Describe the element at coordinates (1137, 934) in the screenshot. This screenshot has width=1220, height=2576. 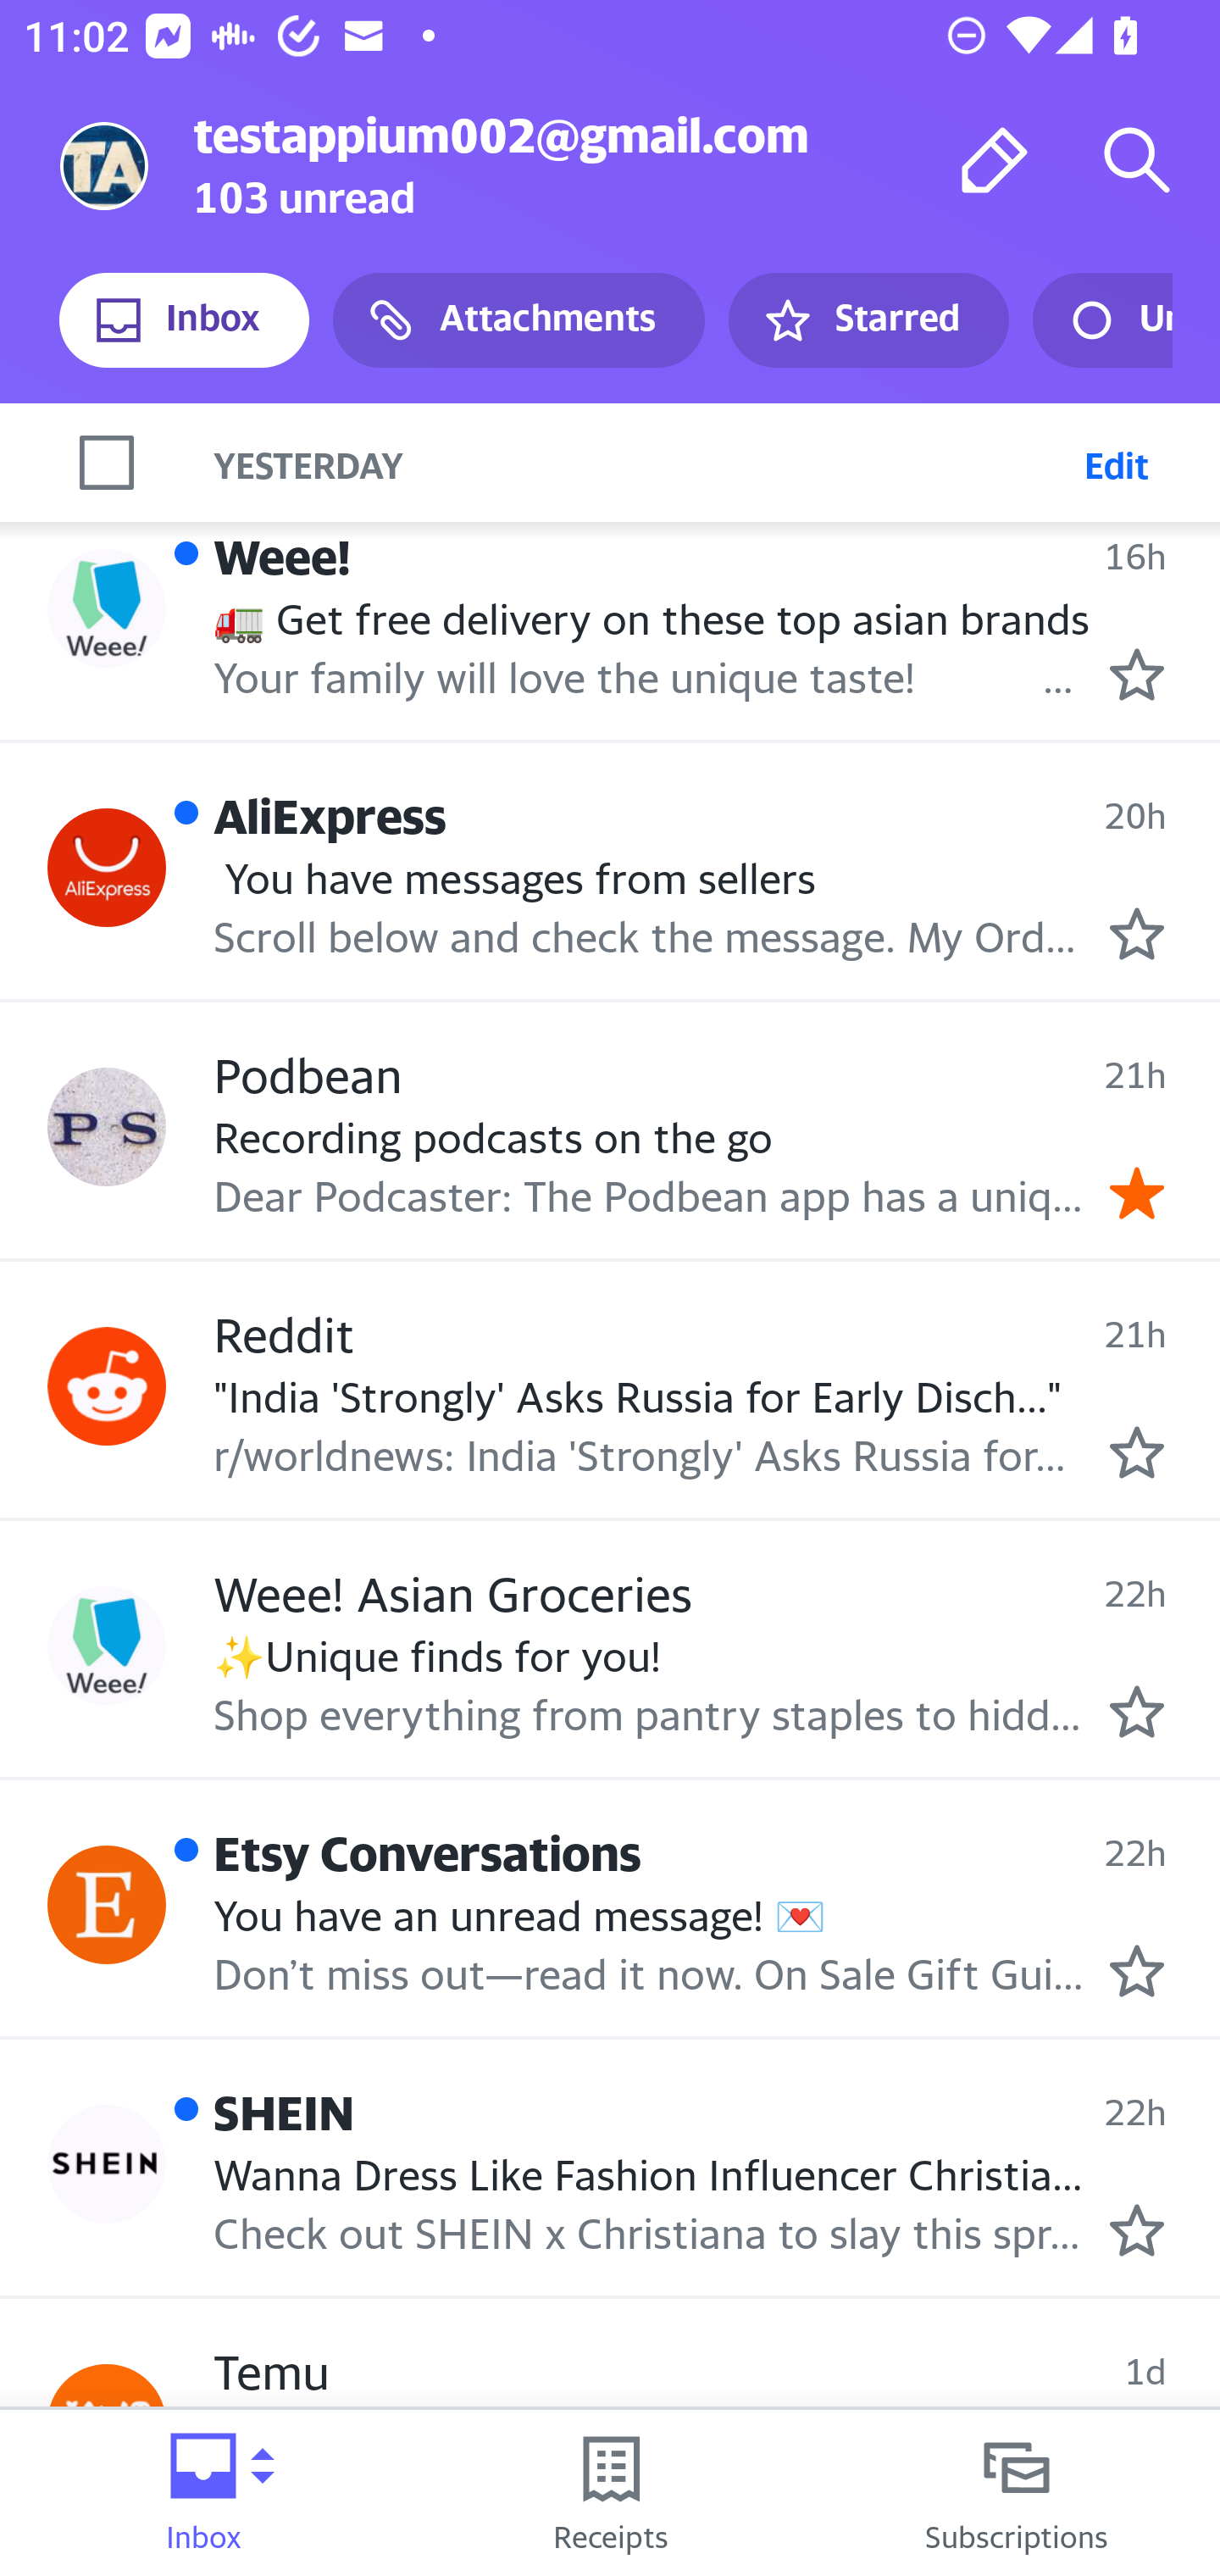
I see `Mark as starred.` at that location.